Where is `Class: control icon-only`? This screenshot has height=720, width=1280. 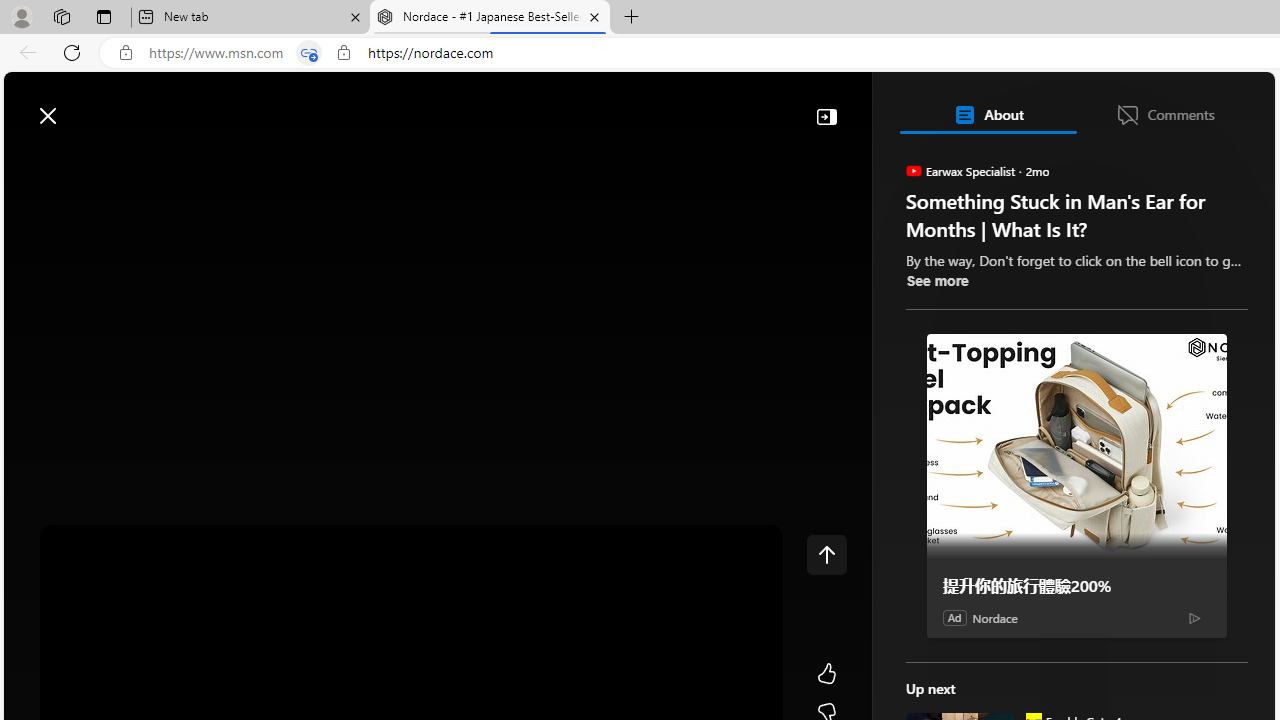 Class: control icon-only is located at coordinates (826, 554).